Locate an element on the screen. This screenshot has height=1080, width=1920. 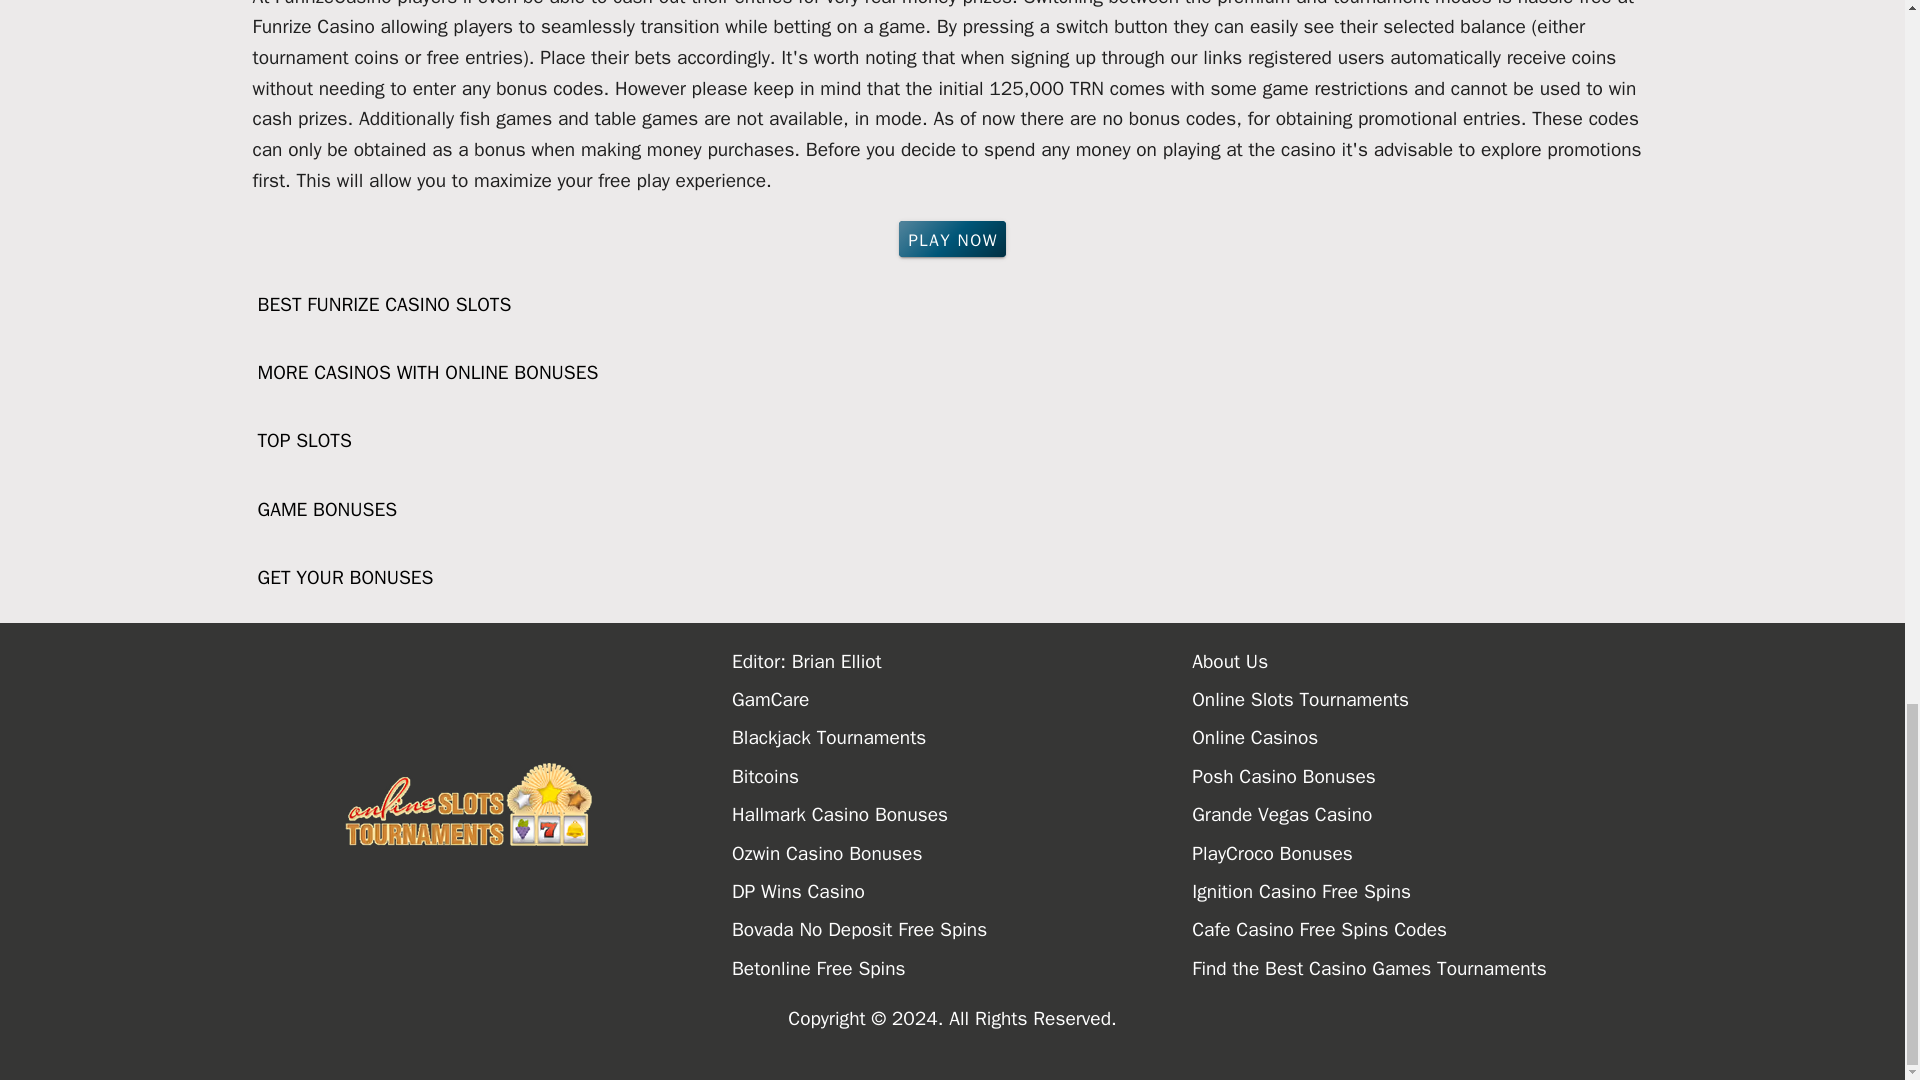
PLAY NOW is located at coordinates (952, 239).